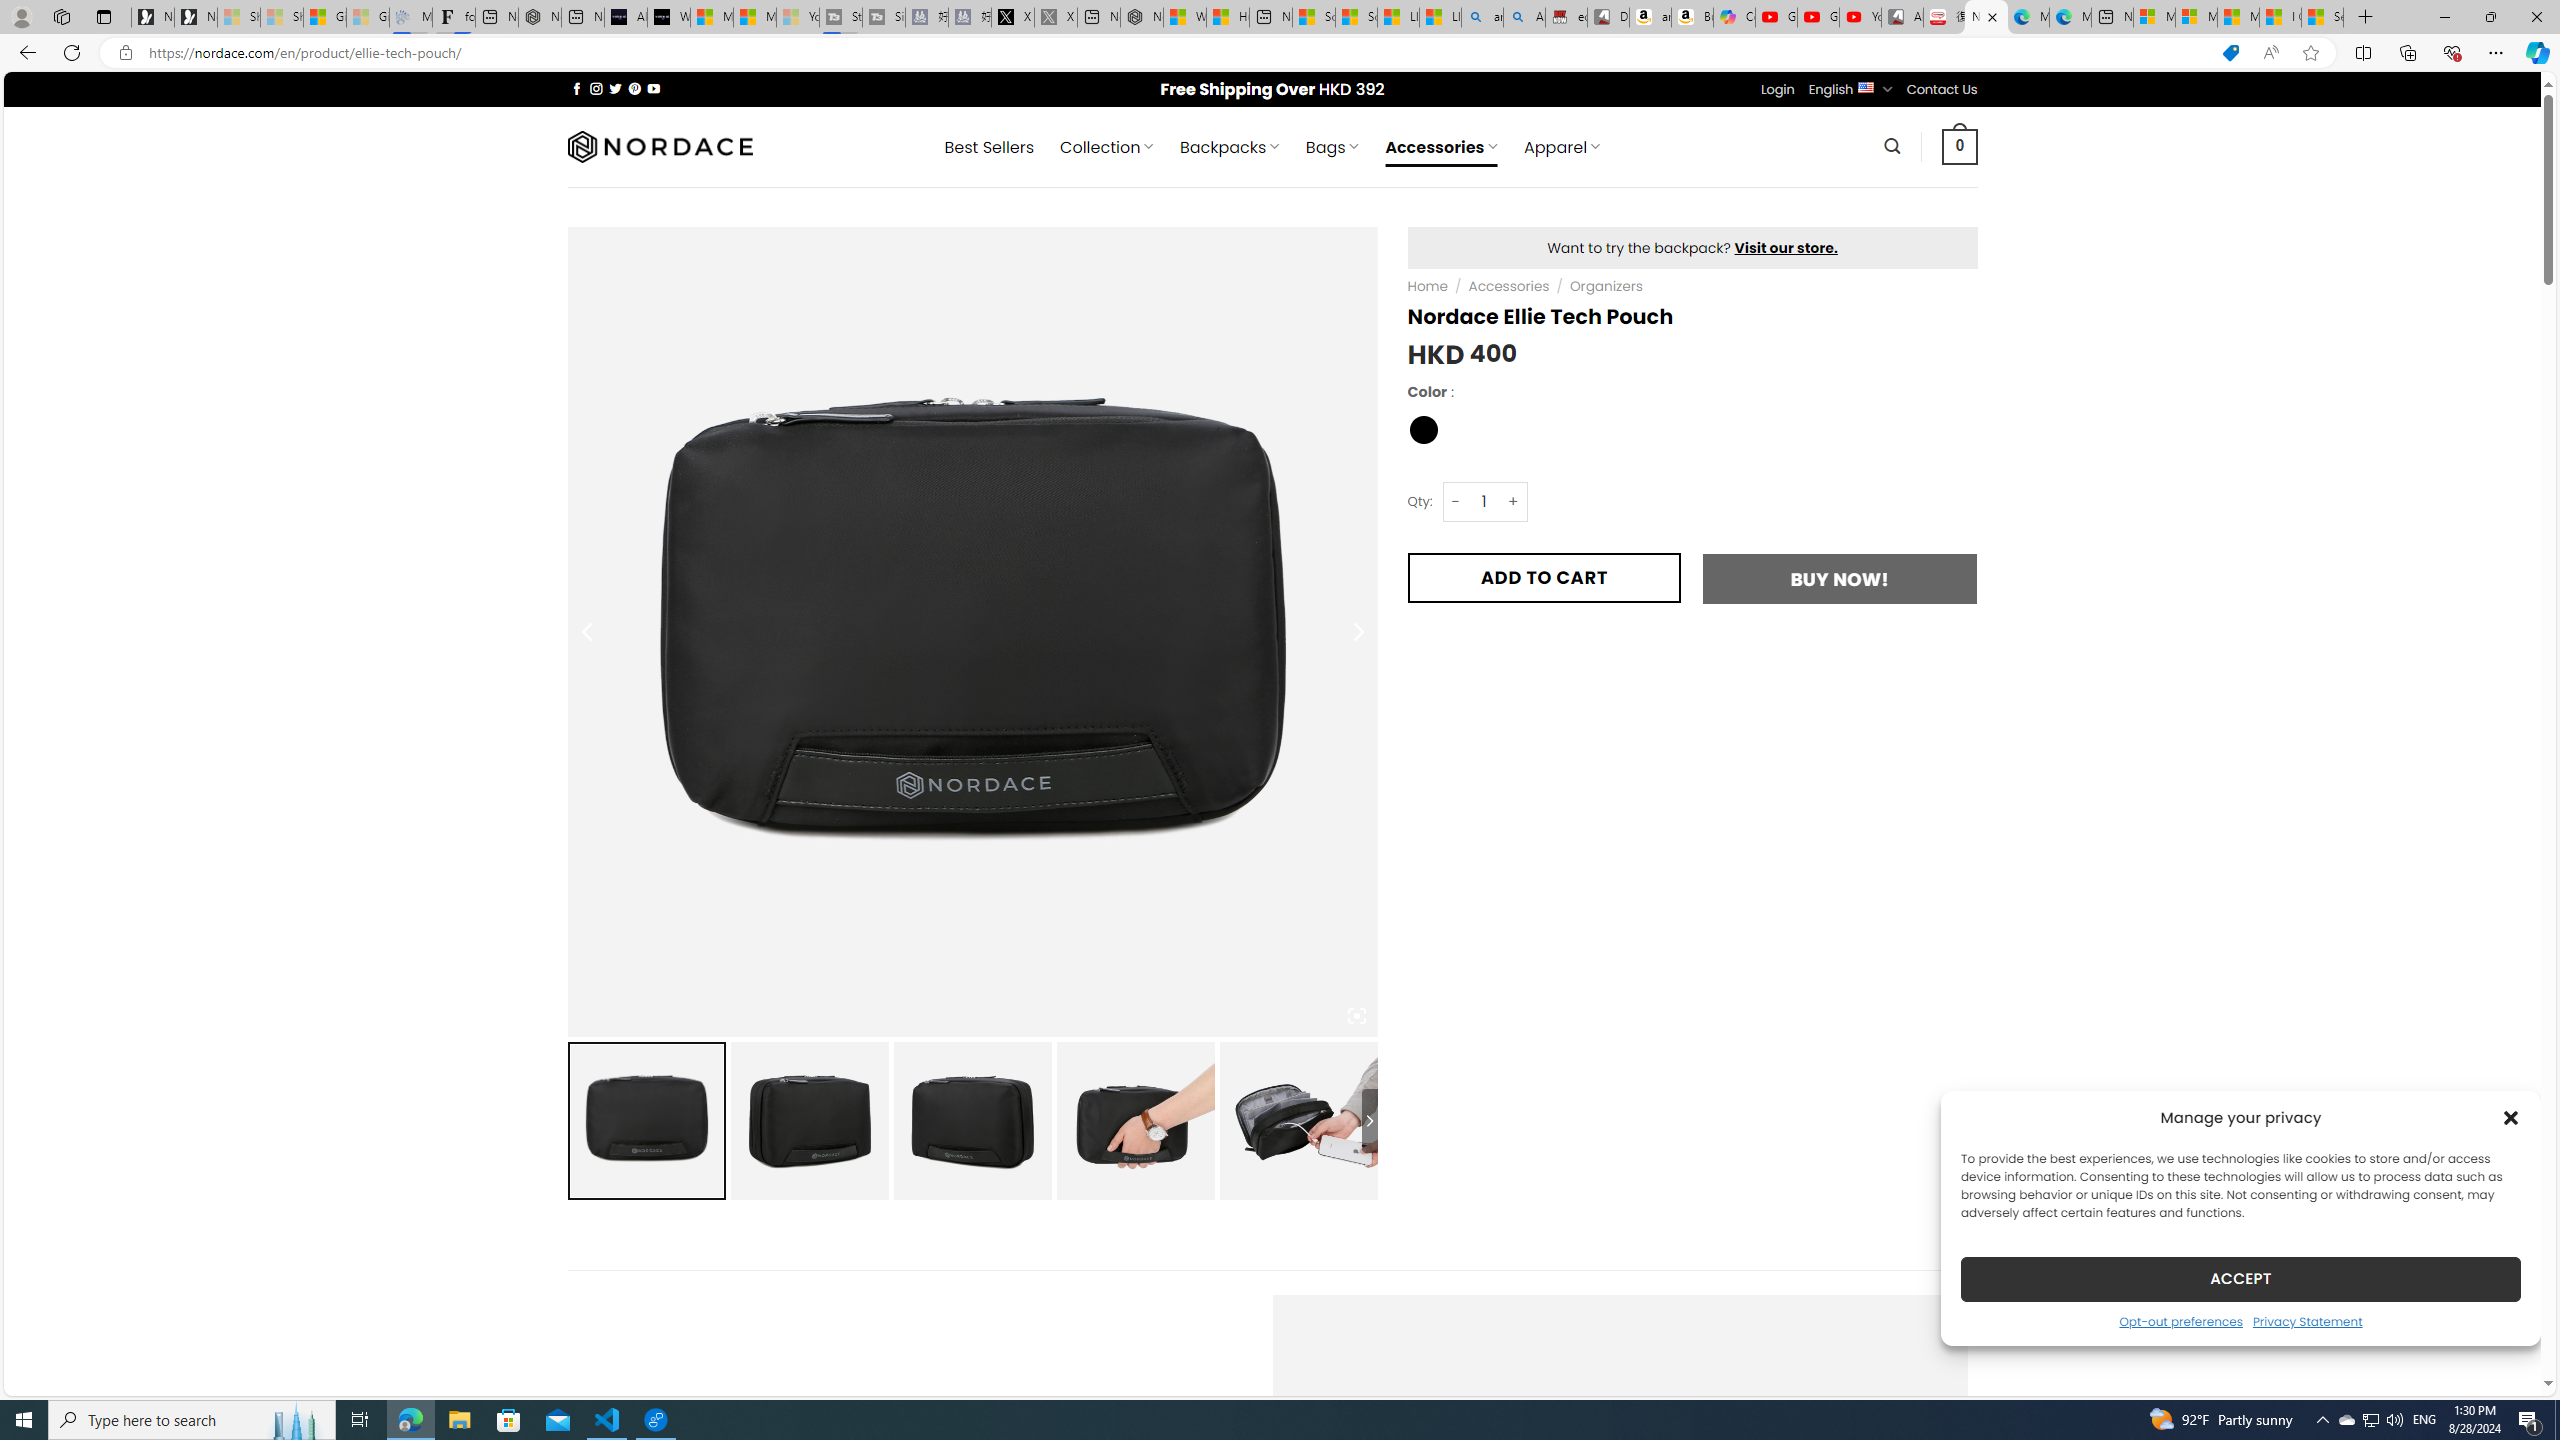  What do you see at coordinates (1786, 247) in the screenshot?
I see `Visit our store.` at bounding box center [1786, 247].